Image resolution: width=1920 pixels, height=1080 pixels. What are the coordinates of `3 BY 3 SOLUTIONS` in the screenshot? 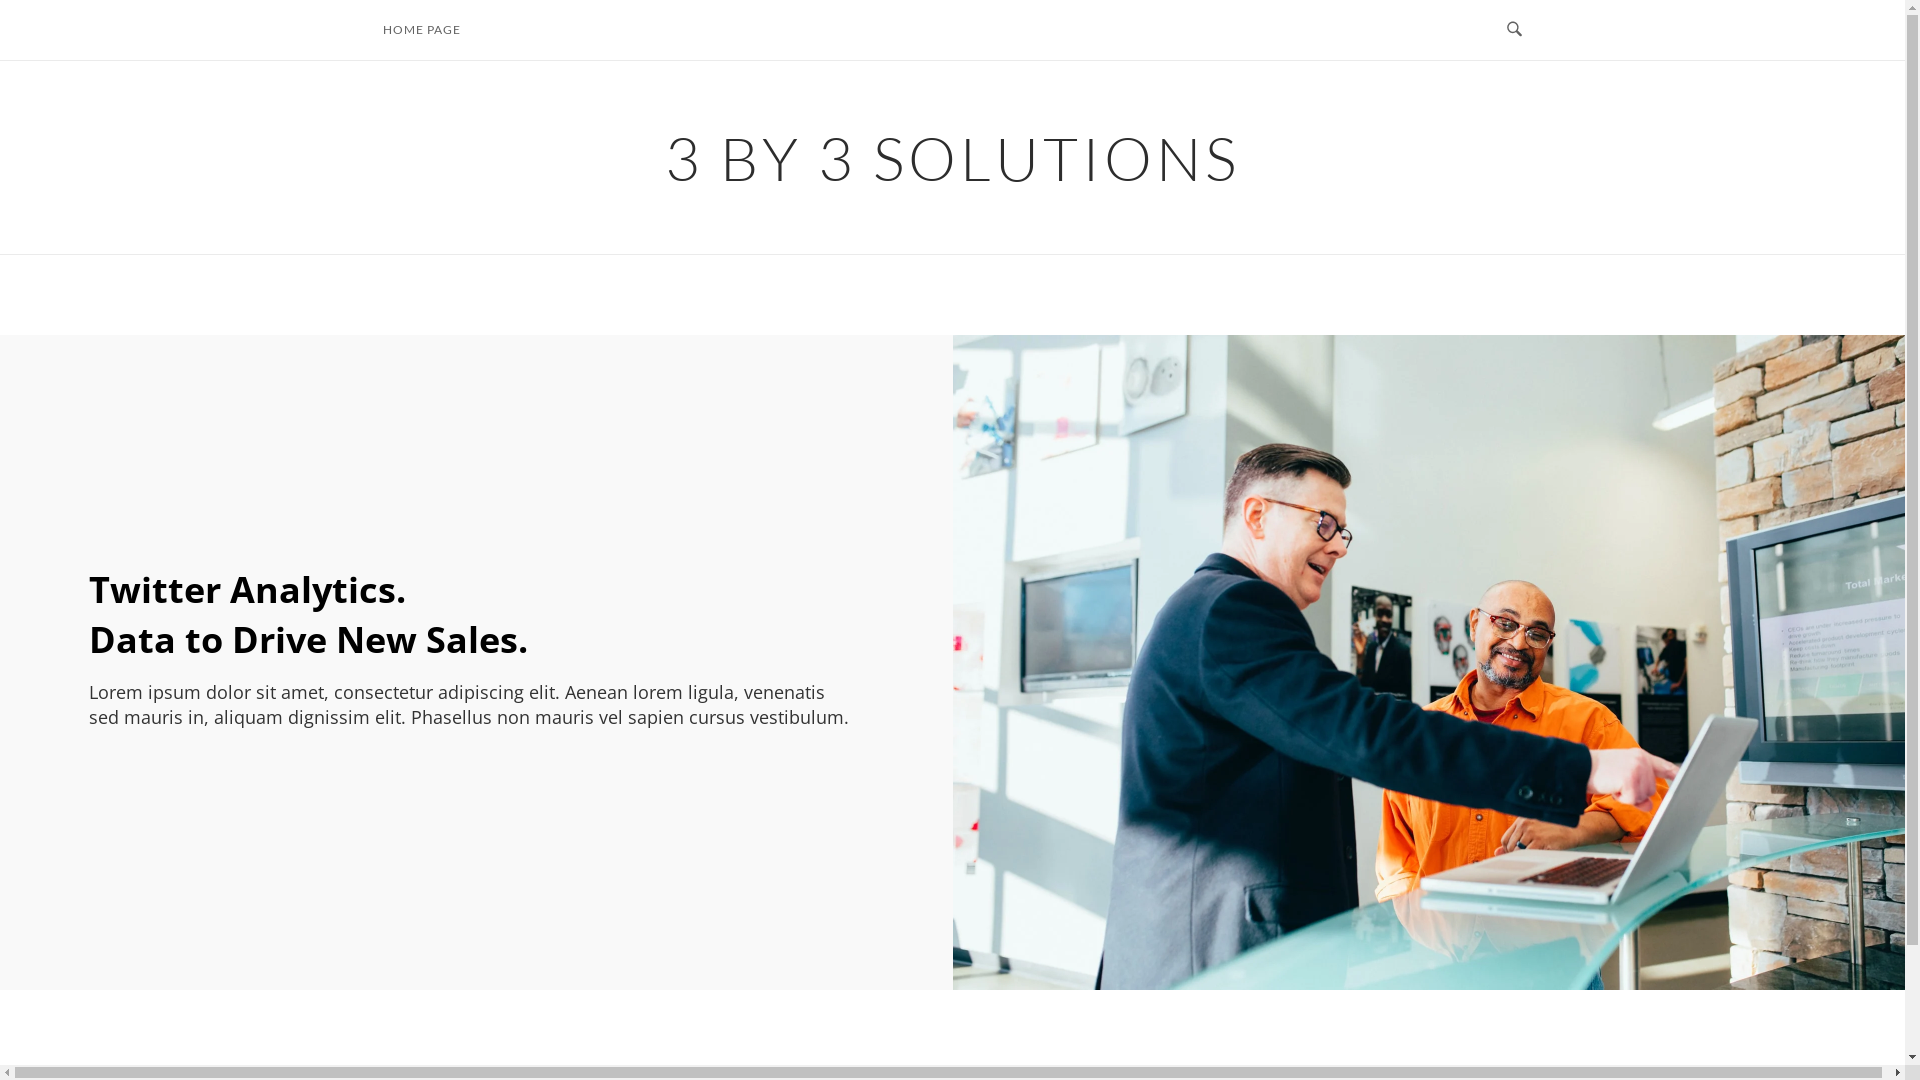 It's located at (952, 158).